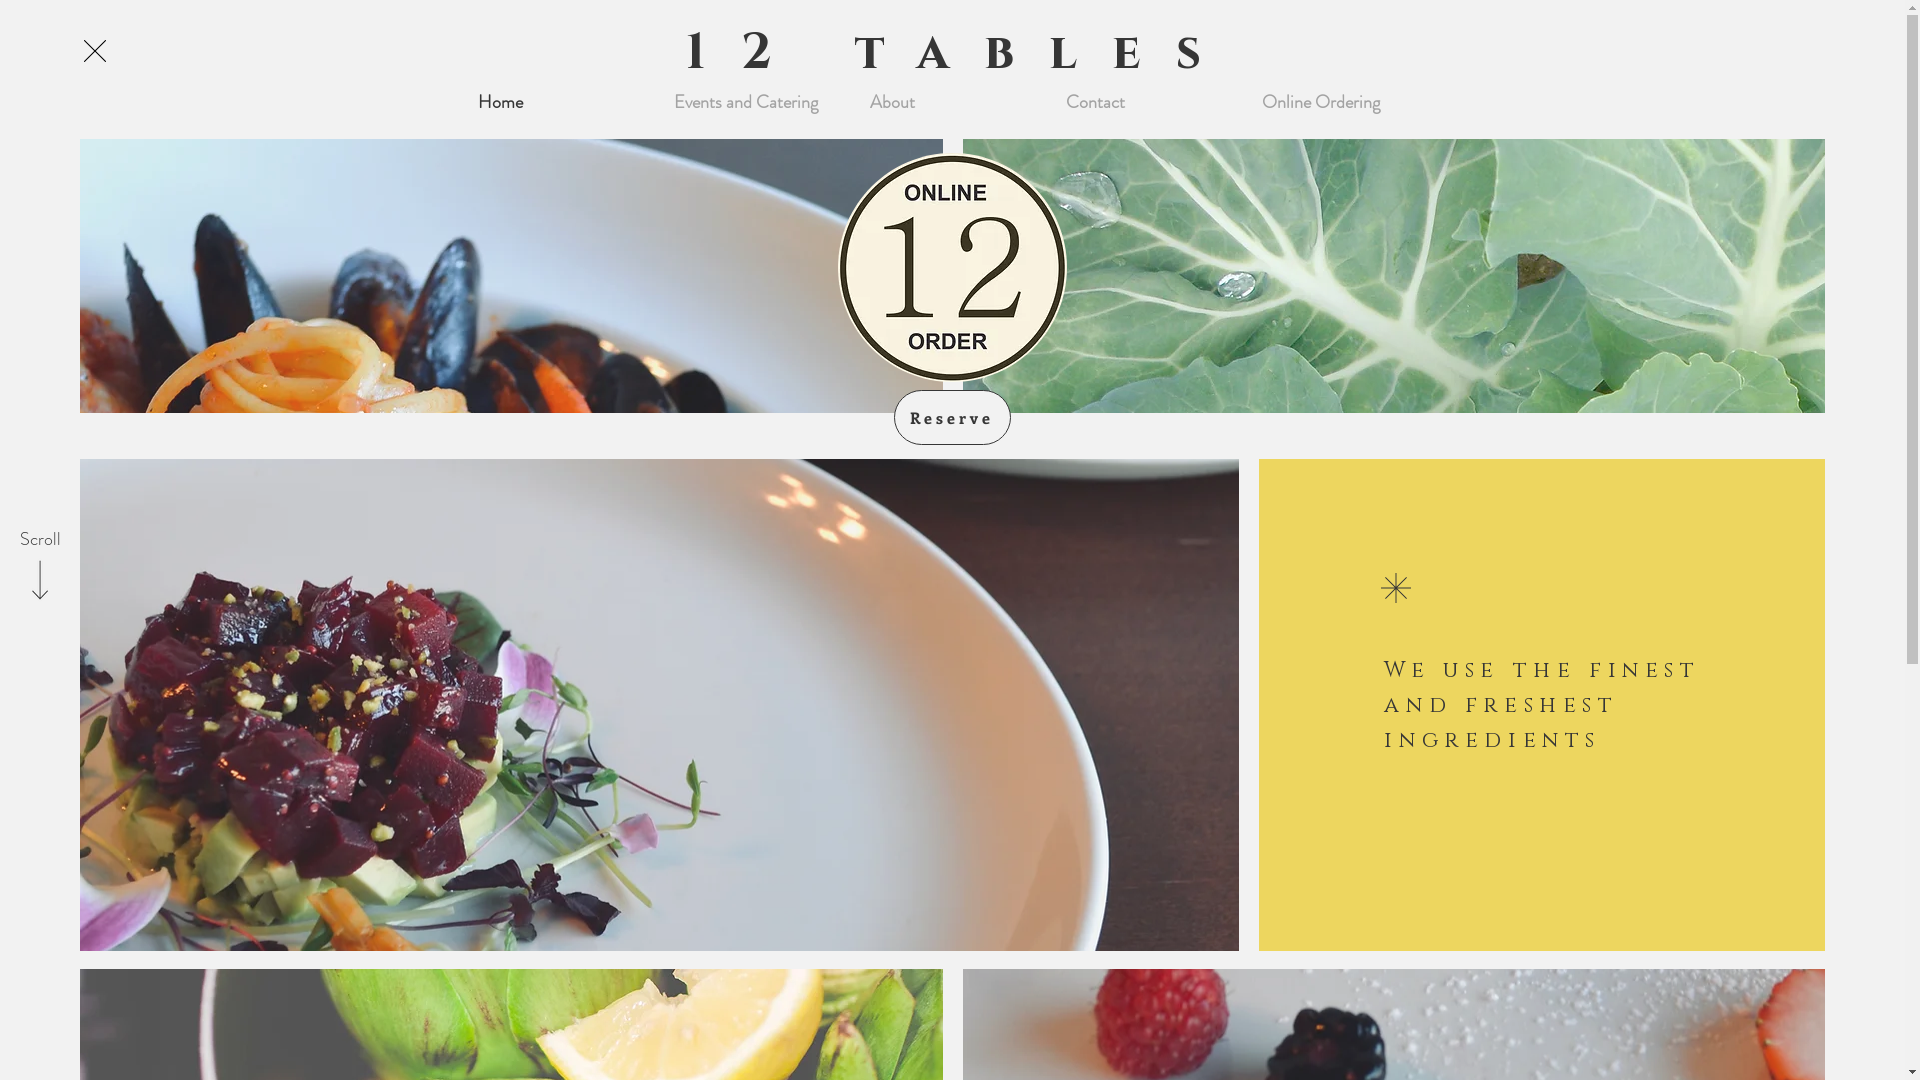  Describe the element at coordinates (40, 540) in the screenshot. I see `Scroll` at that location.